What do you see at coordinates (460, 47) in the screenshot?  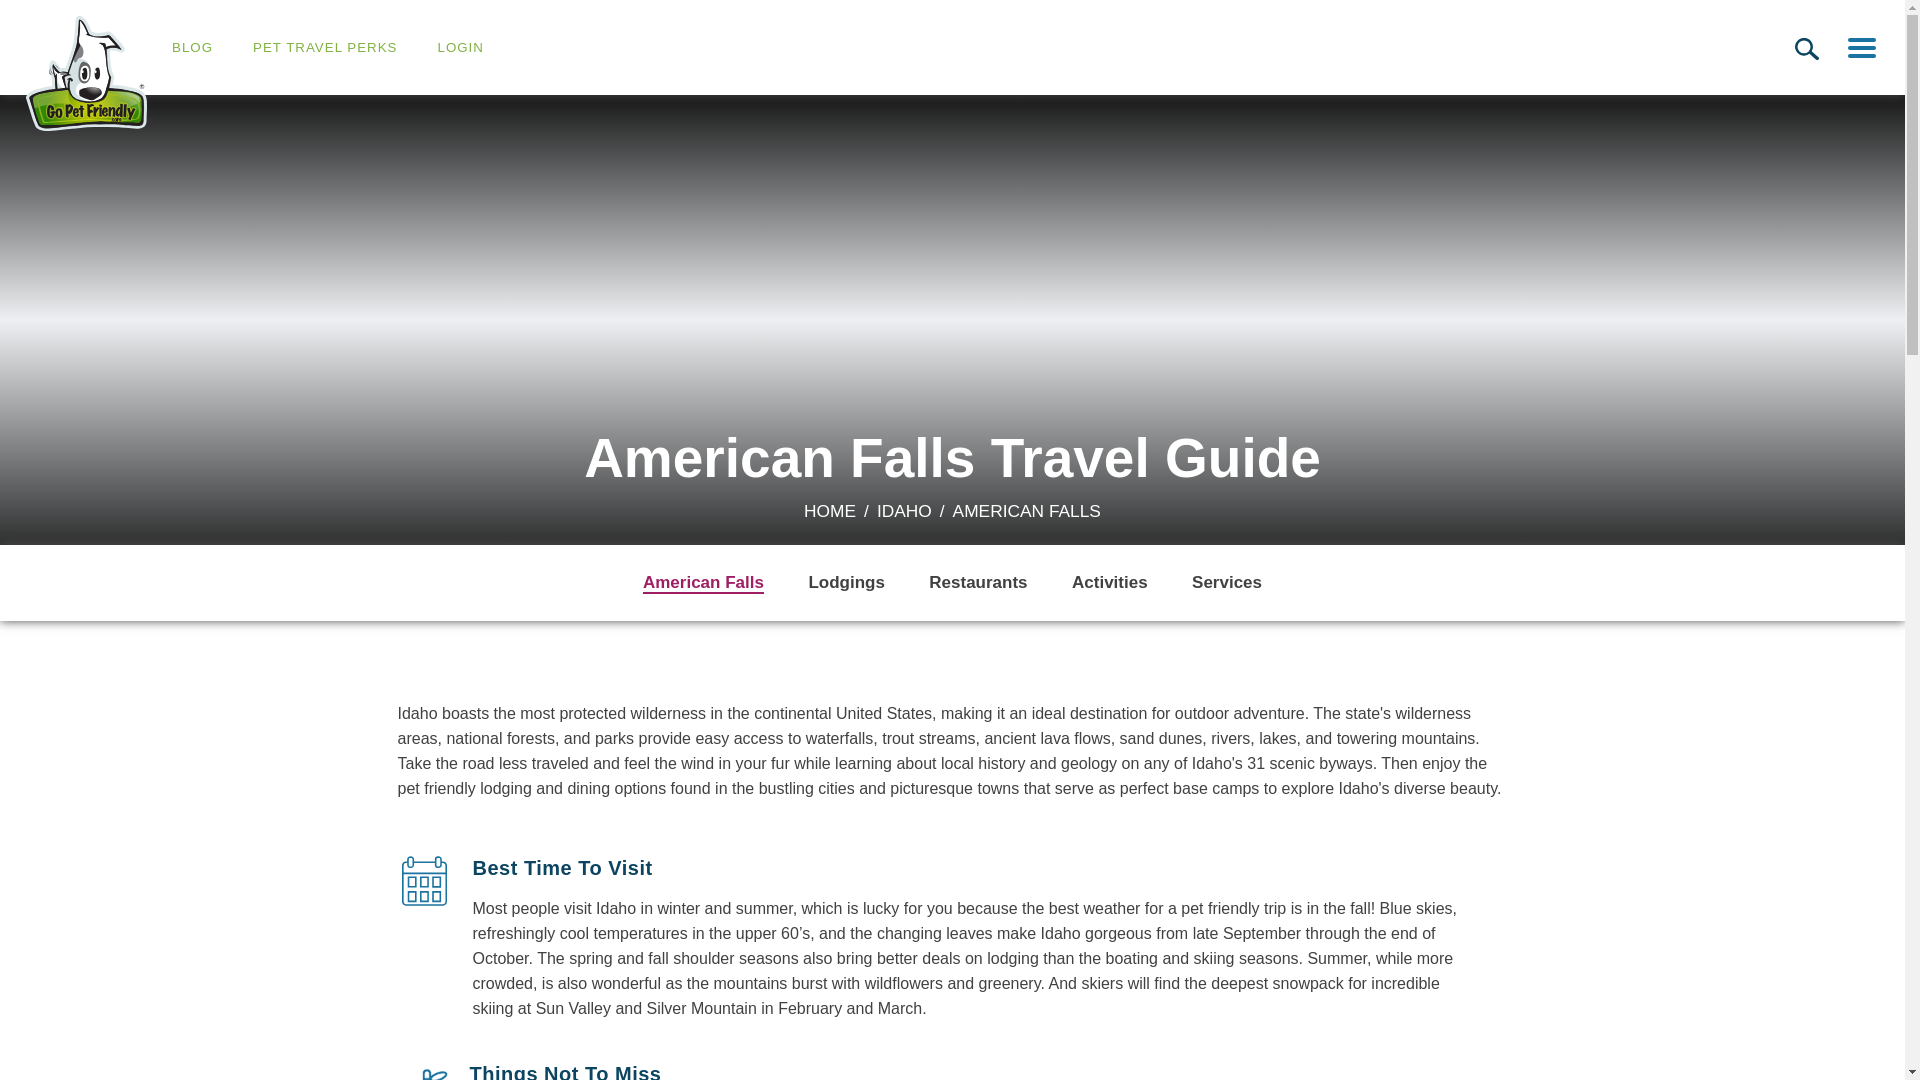 I see `LOGIN` at bounding box center [460, 47].